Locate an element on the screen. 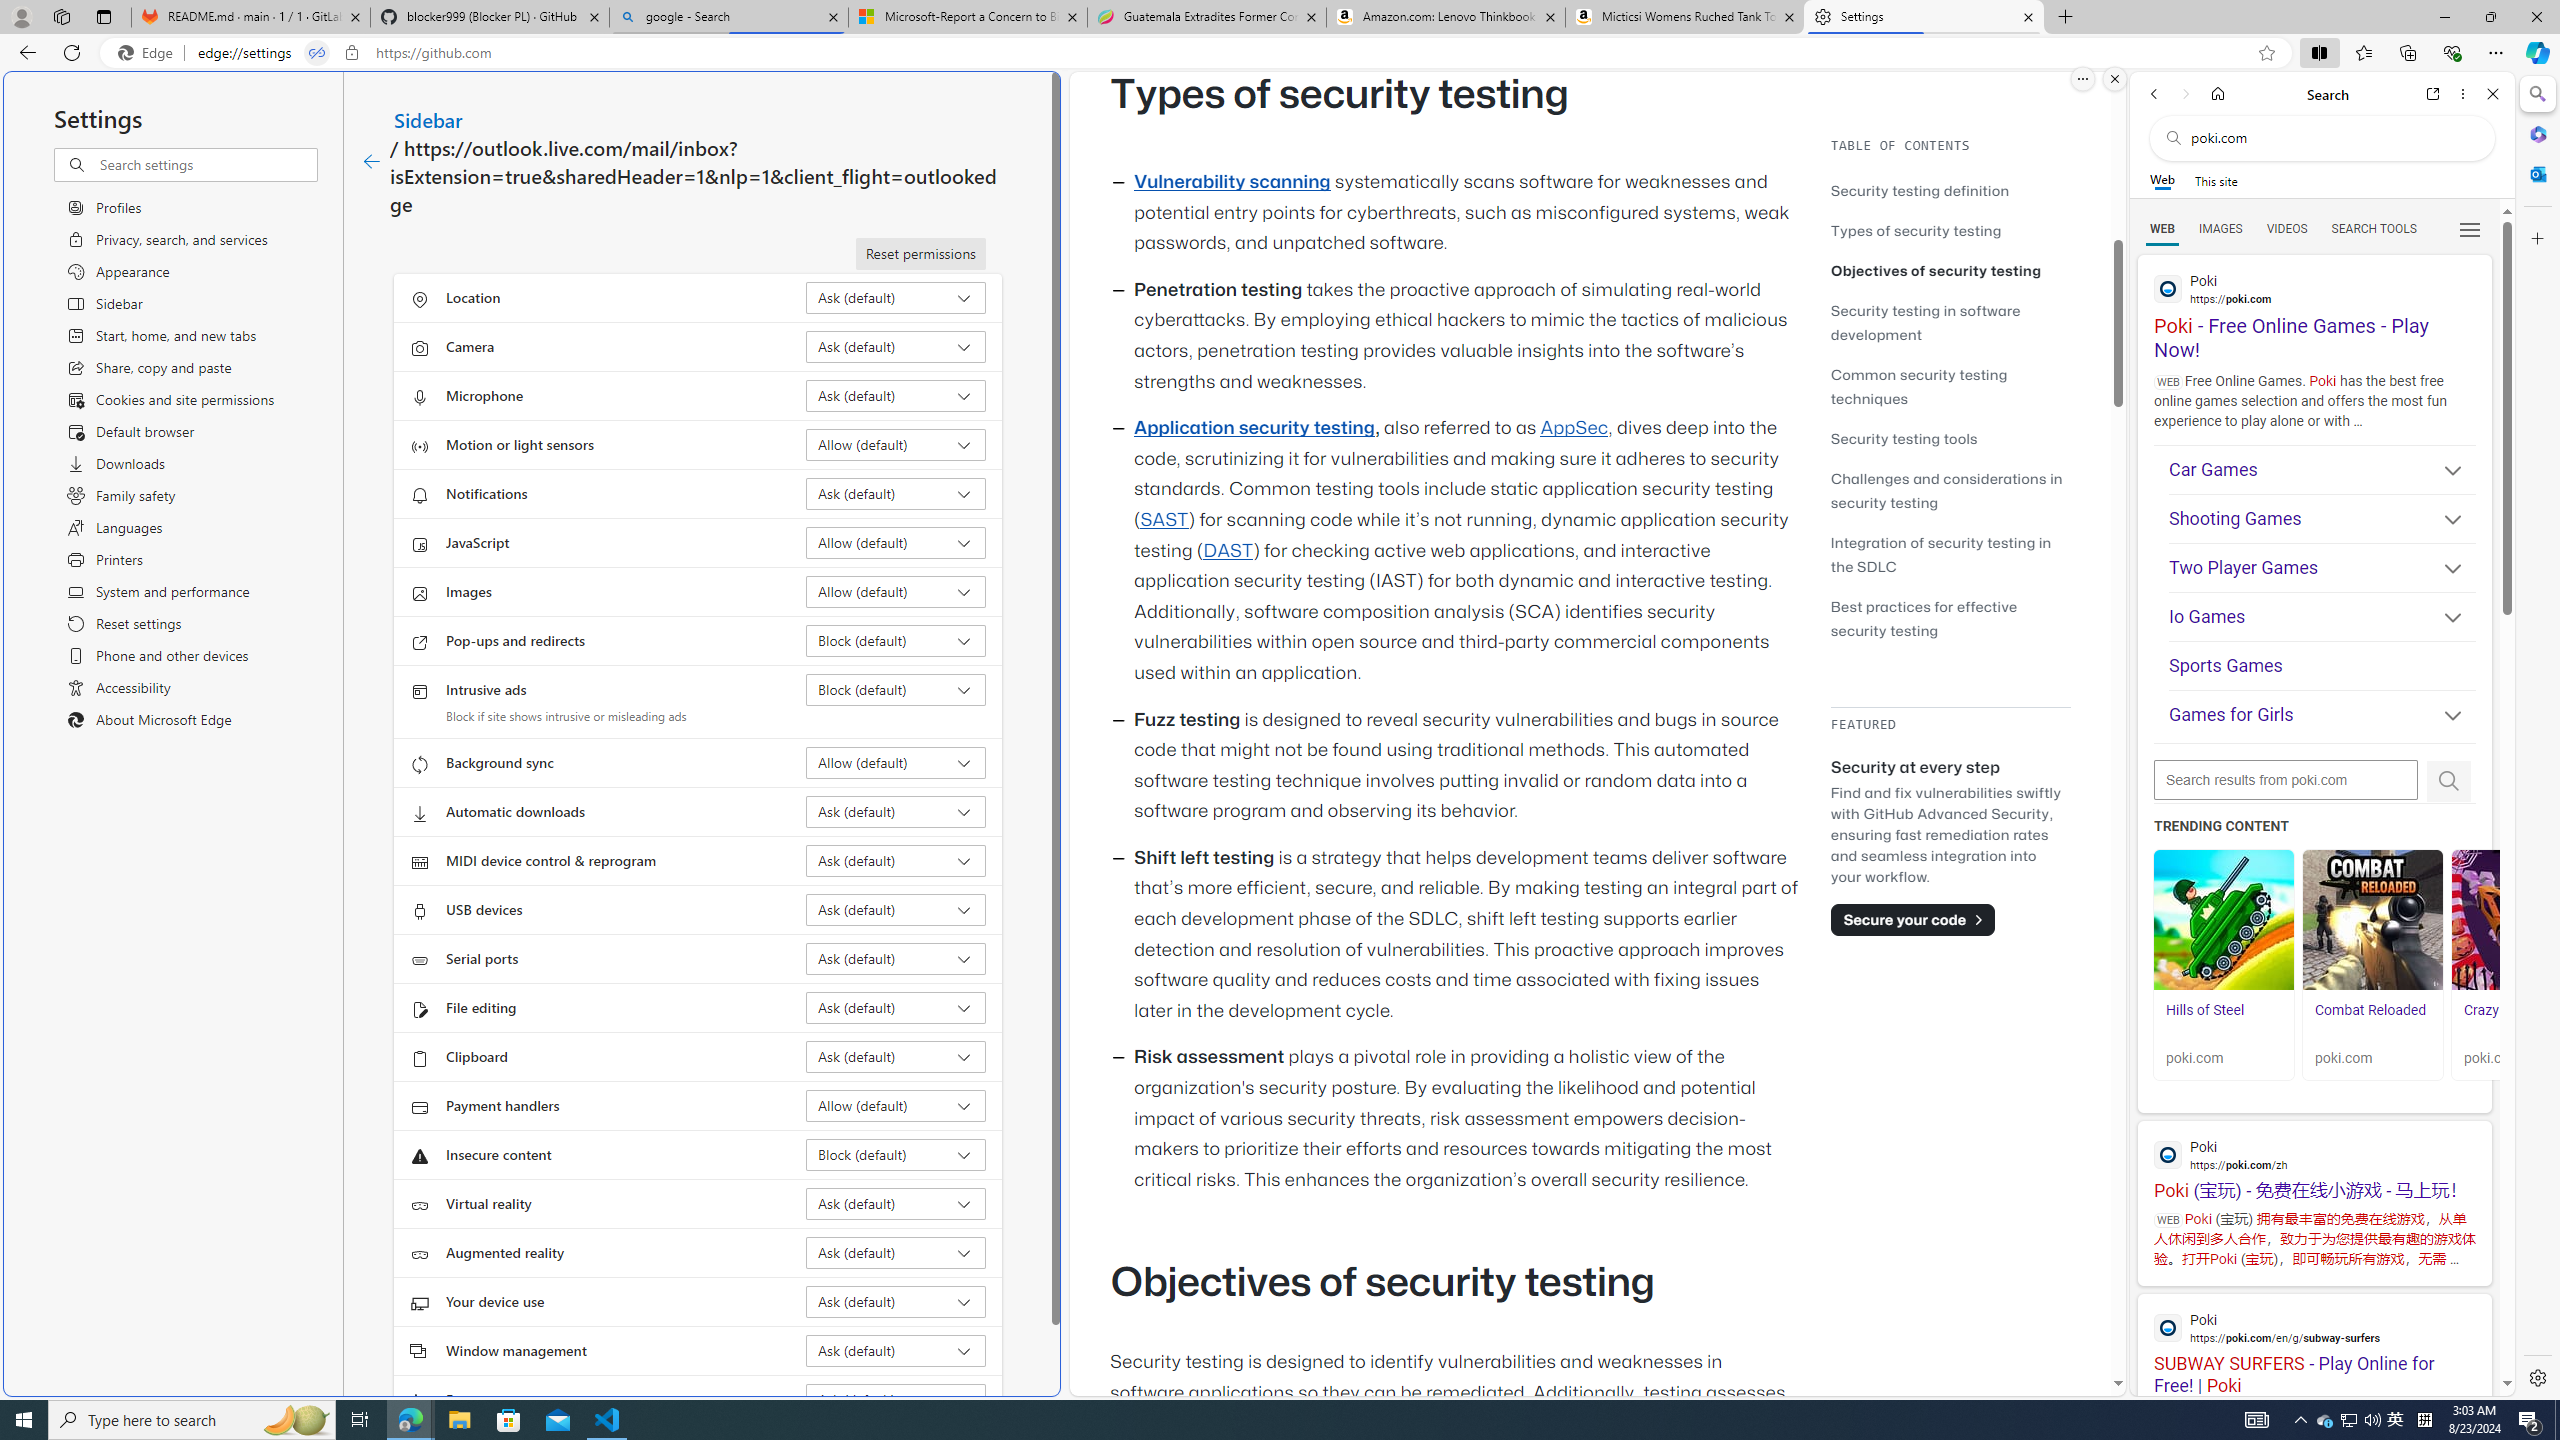 Image resolution: width=2560 pixels, height=1440 pixels. Search Filter, IMAGES is located at coordinates (2220, 228).